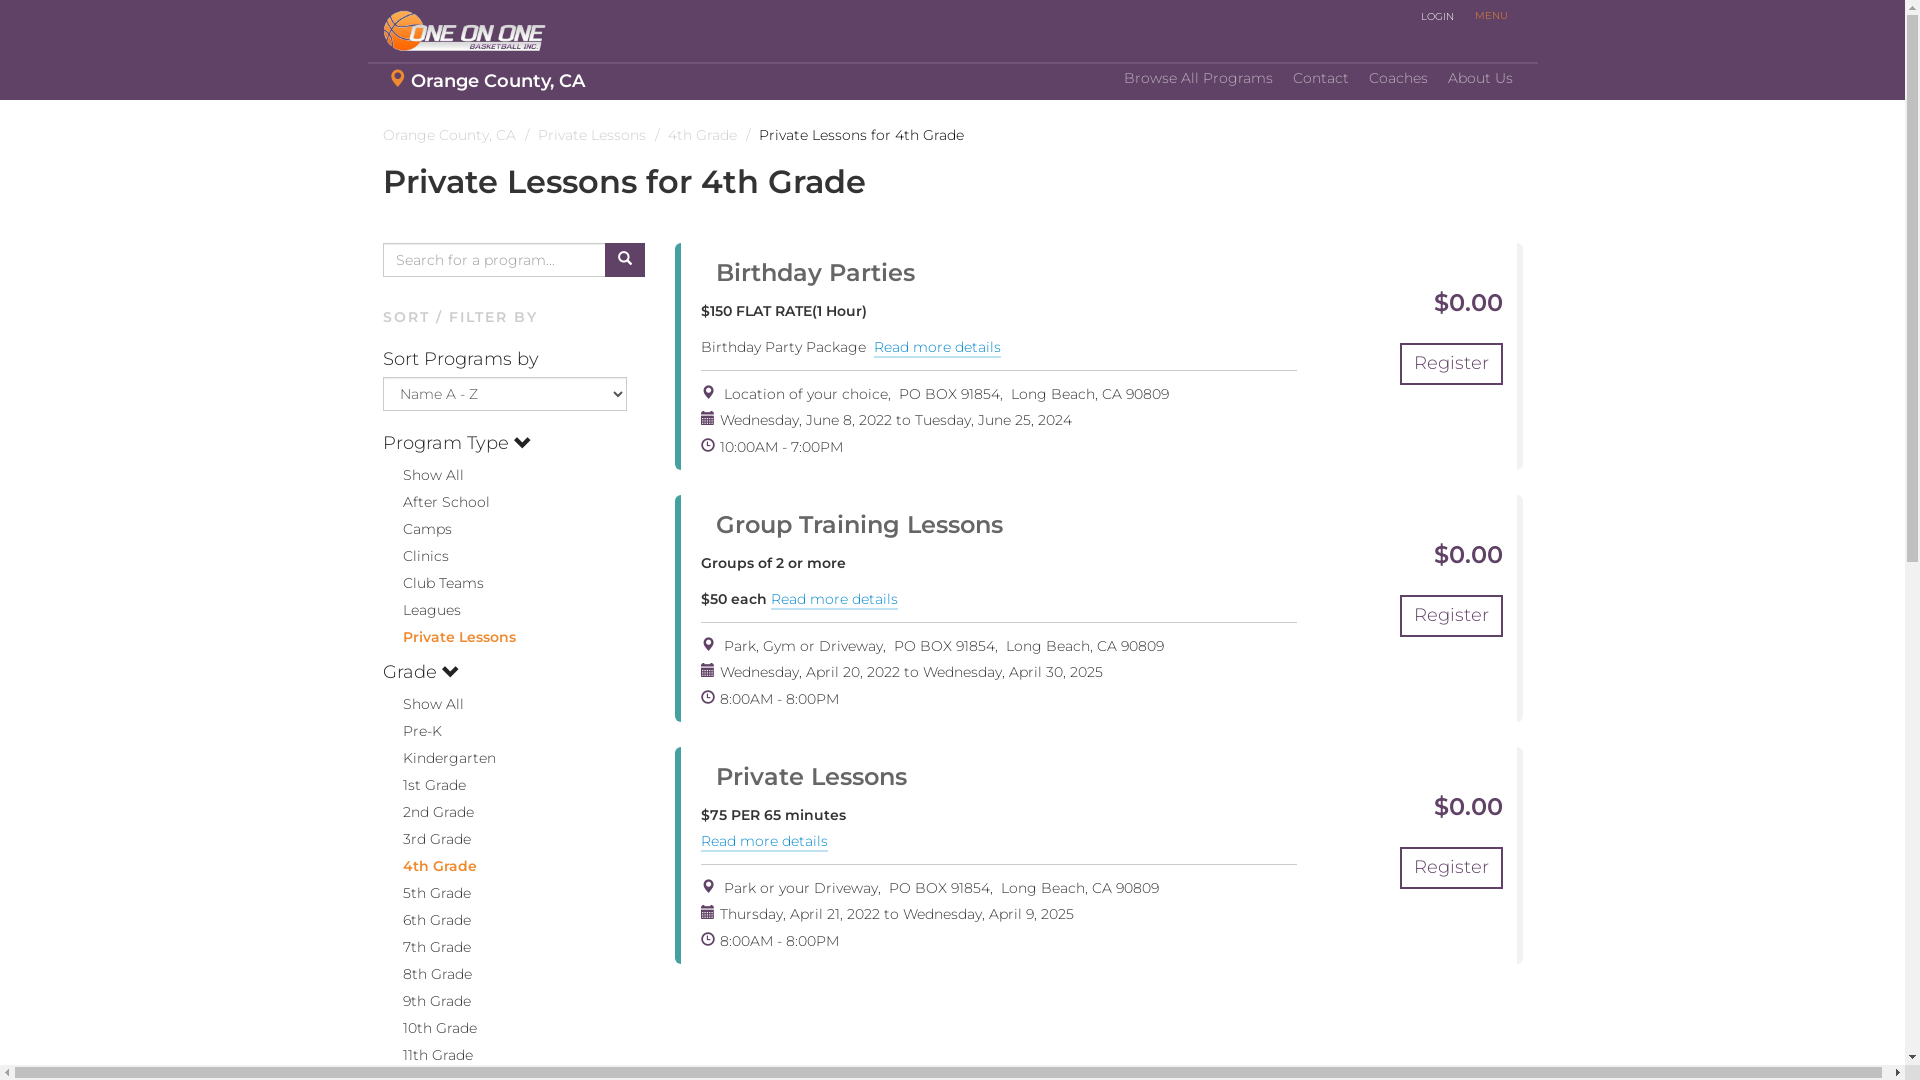 The image size is (1920, 1080). Describe the element at coordinates (1452, 616) in the screenshot. I see `Register` at that location.